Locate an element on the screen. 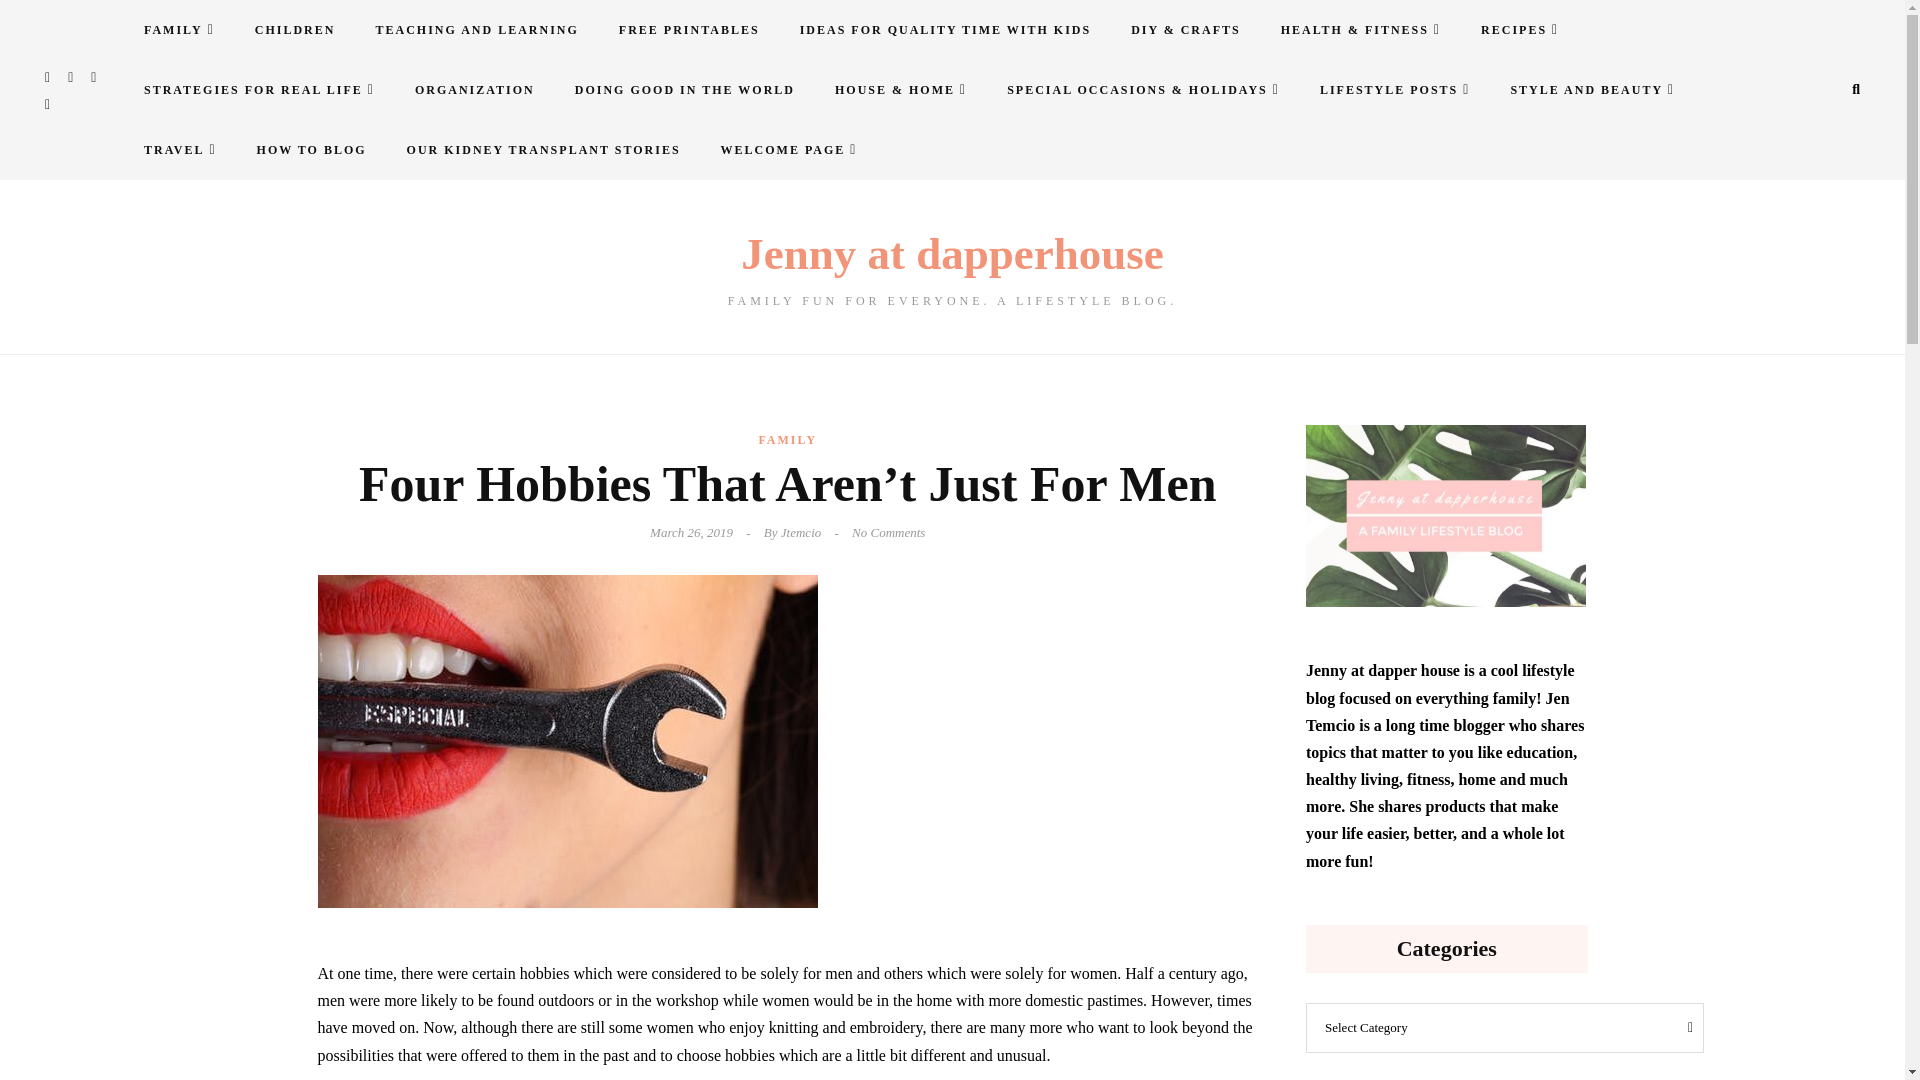  FAMILY is located at coordinates (179, 30).